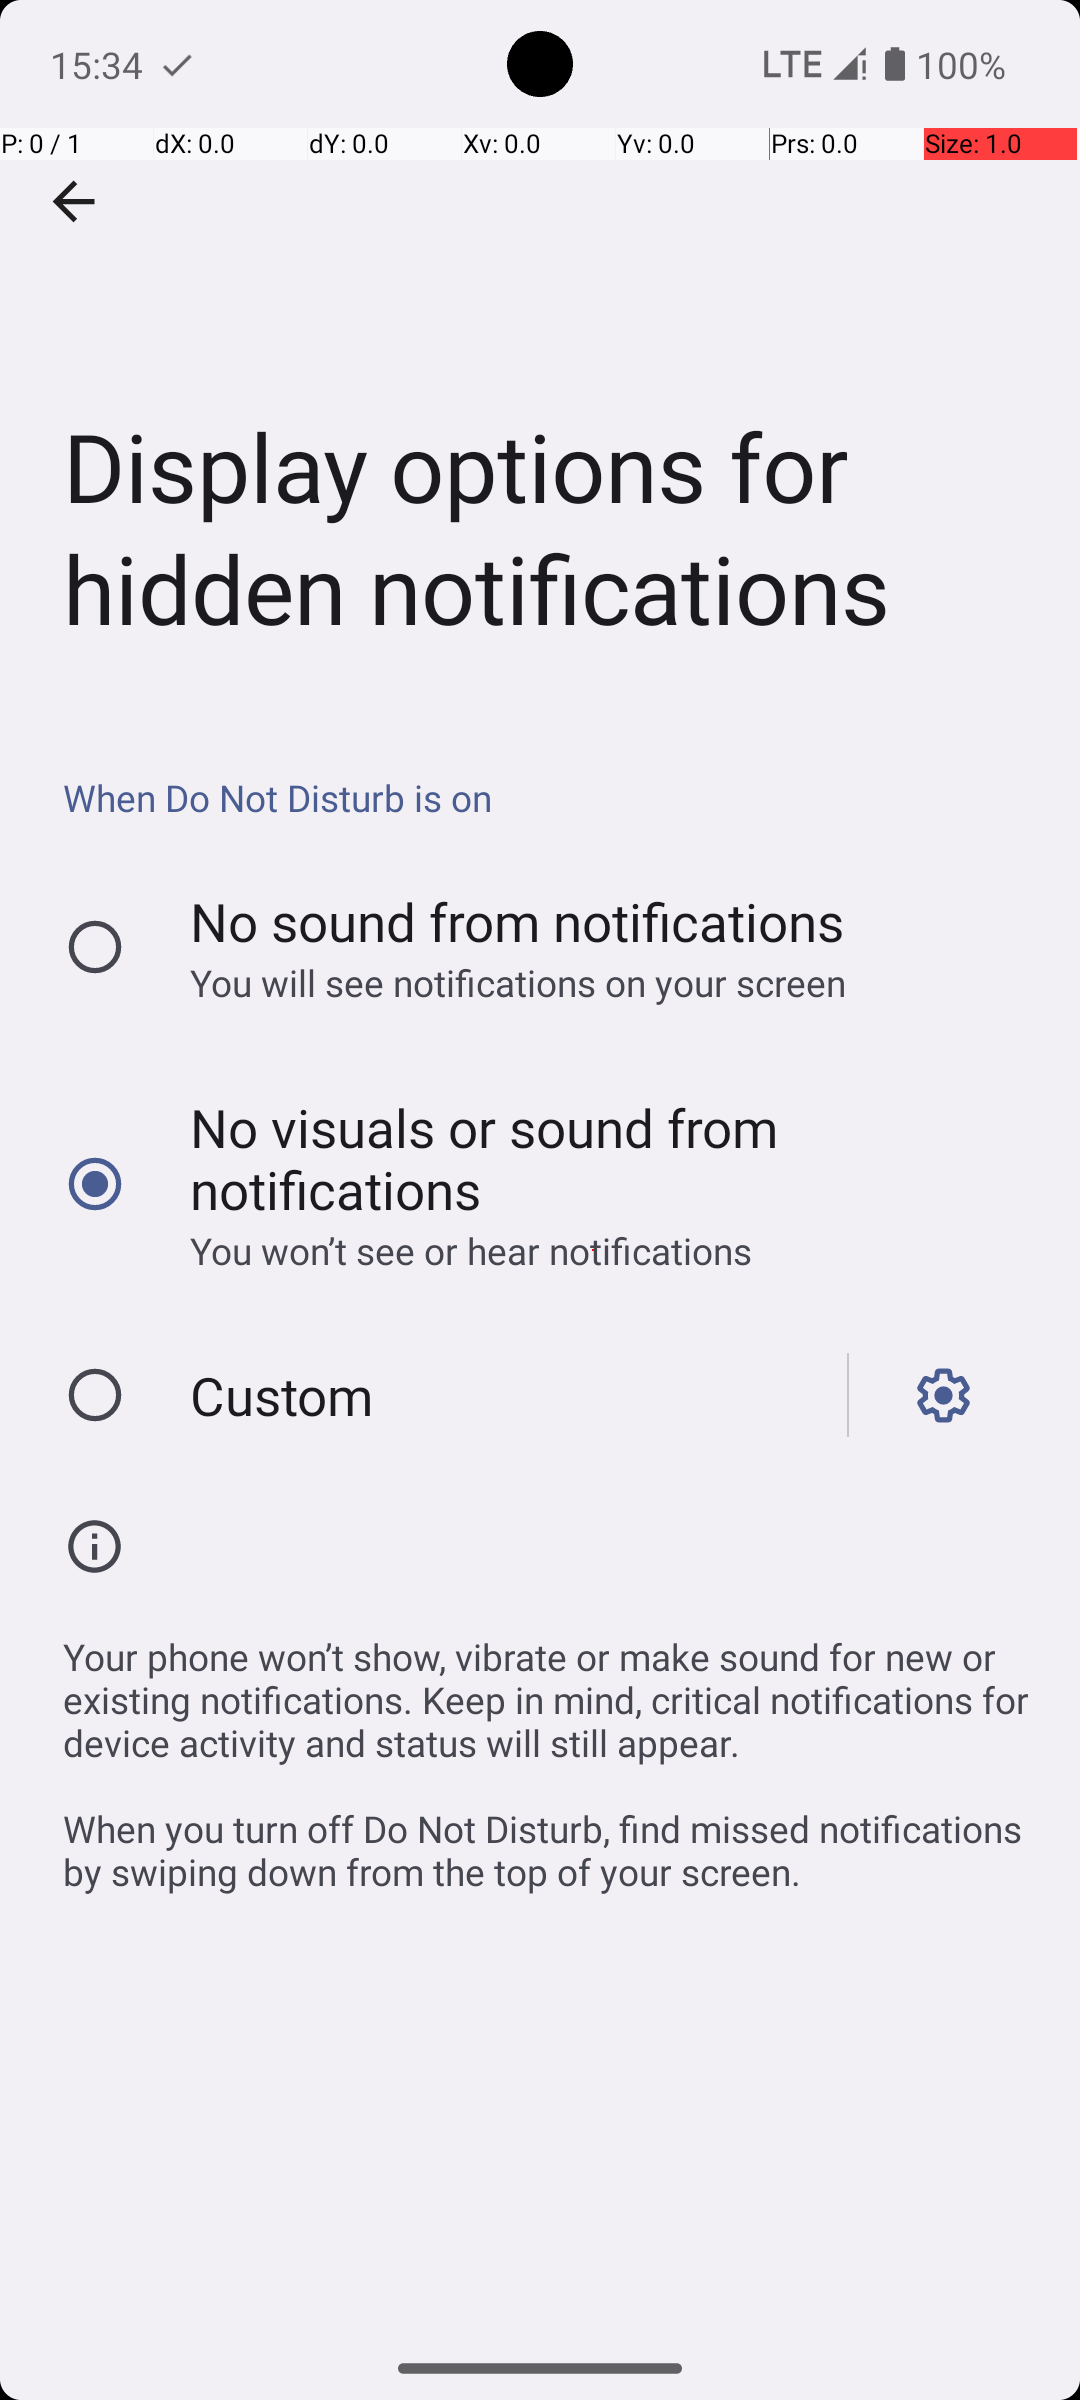  What do you see at coordinates (550, 1754) in the screenshot?
I see `Your phone won’t show, vibrate or make sound for new or existing notifications. Keep in mind, critical notifications for device activity and status will still appear.

When you turn off Do Not Disturb, find missed notifications by swiping down from the top of your screen.` at bounding box center [550, 1754].